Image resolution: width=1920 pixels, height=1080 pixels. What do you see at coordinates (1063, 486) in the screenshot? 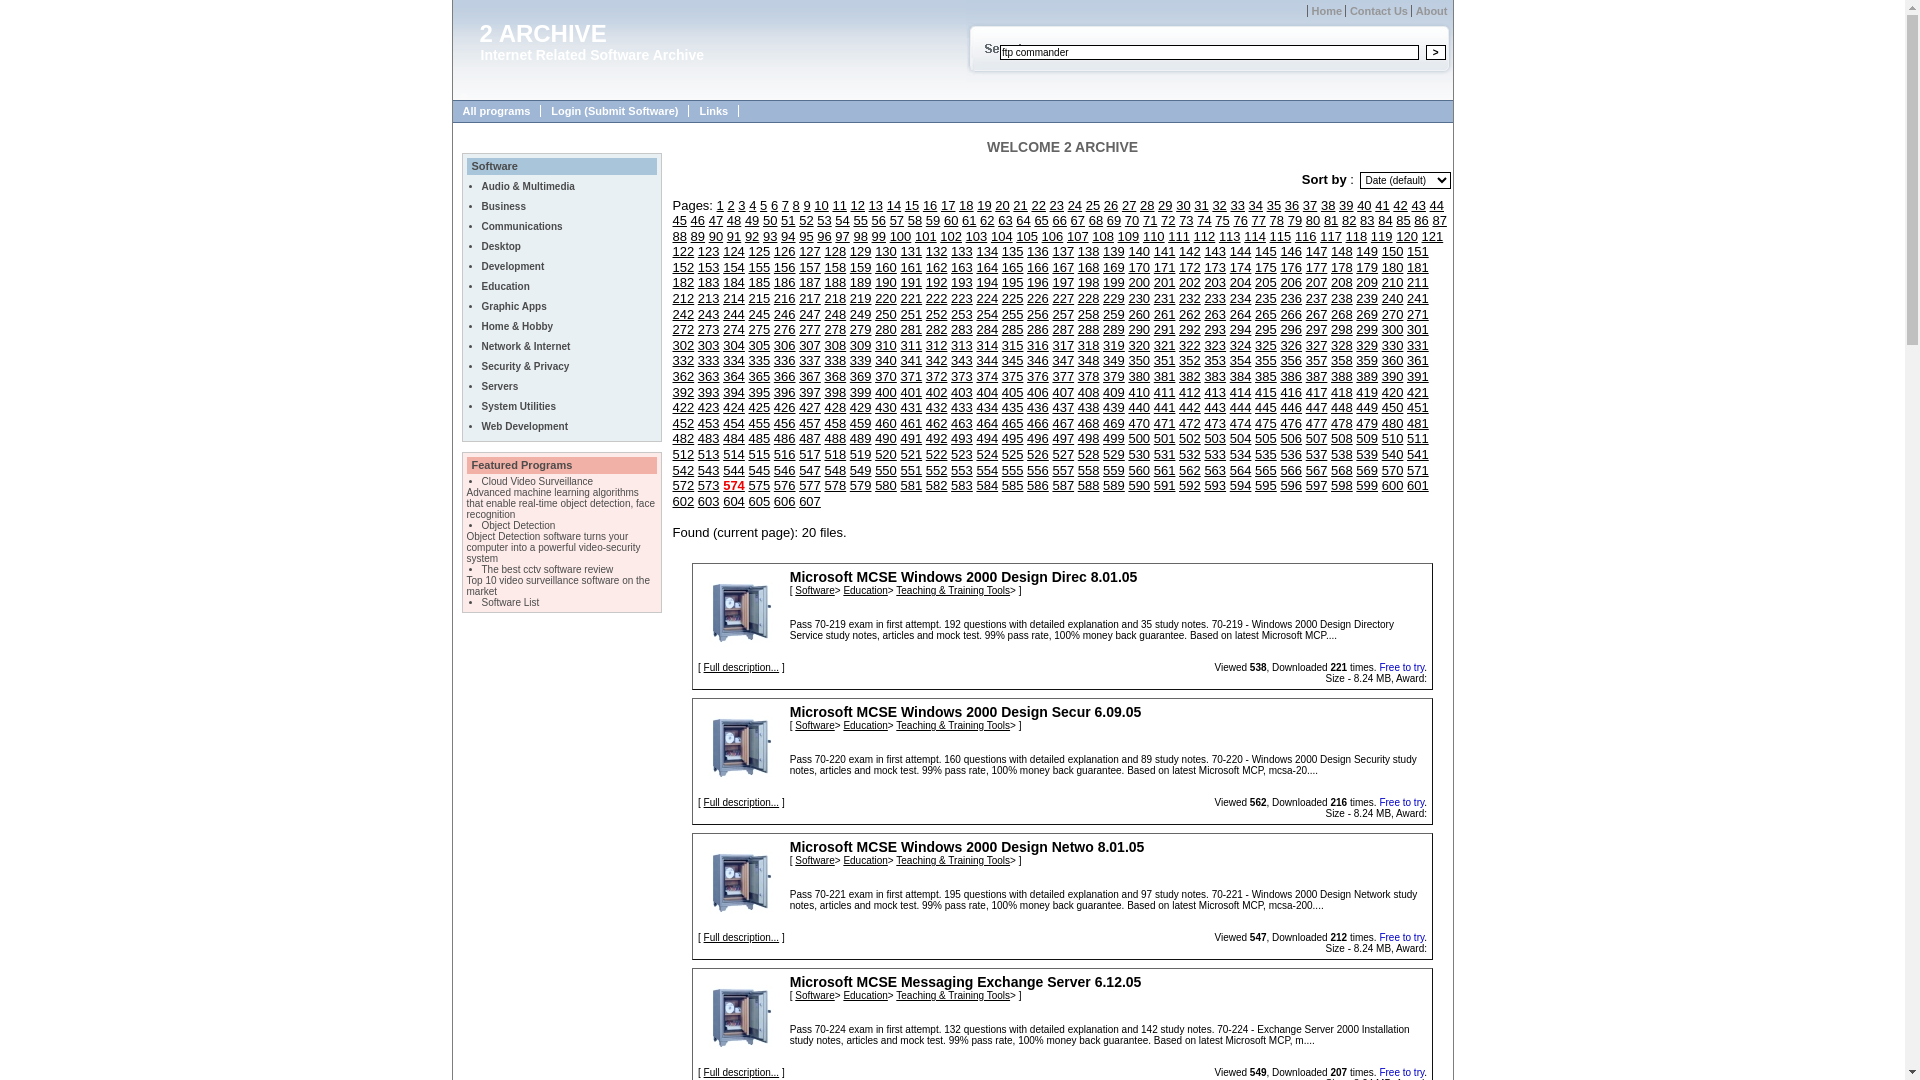
I see `587` at bounding box center [1063, 486].